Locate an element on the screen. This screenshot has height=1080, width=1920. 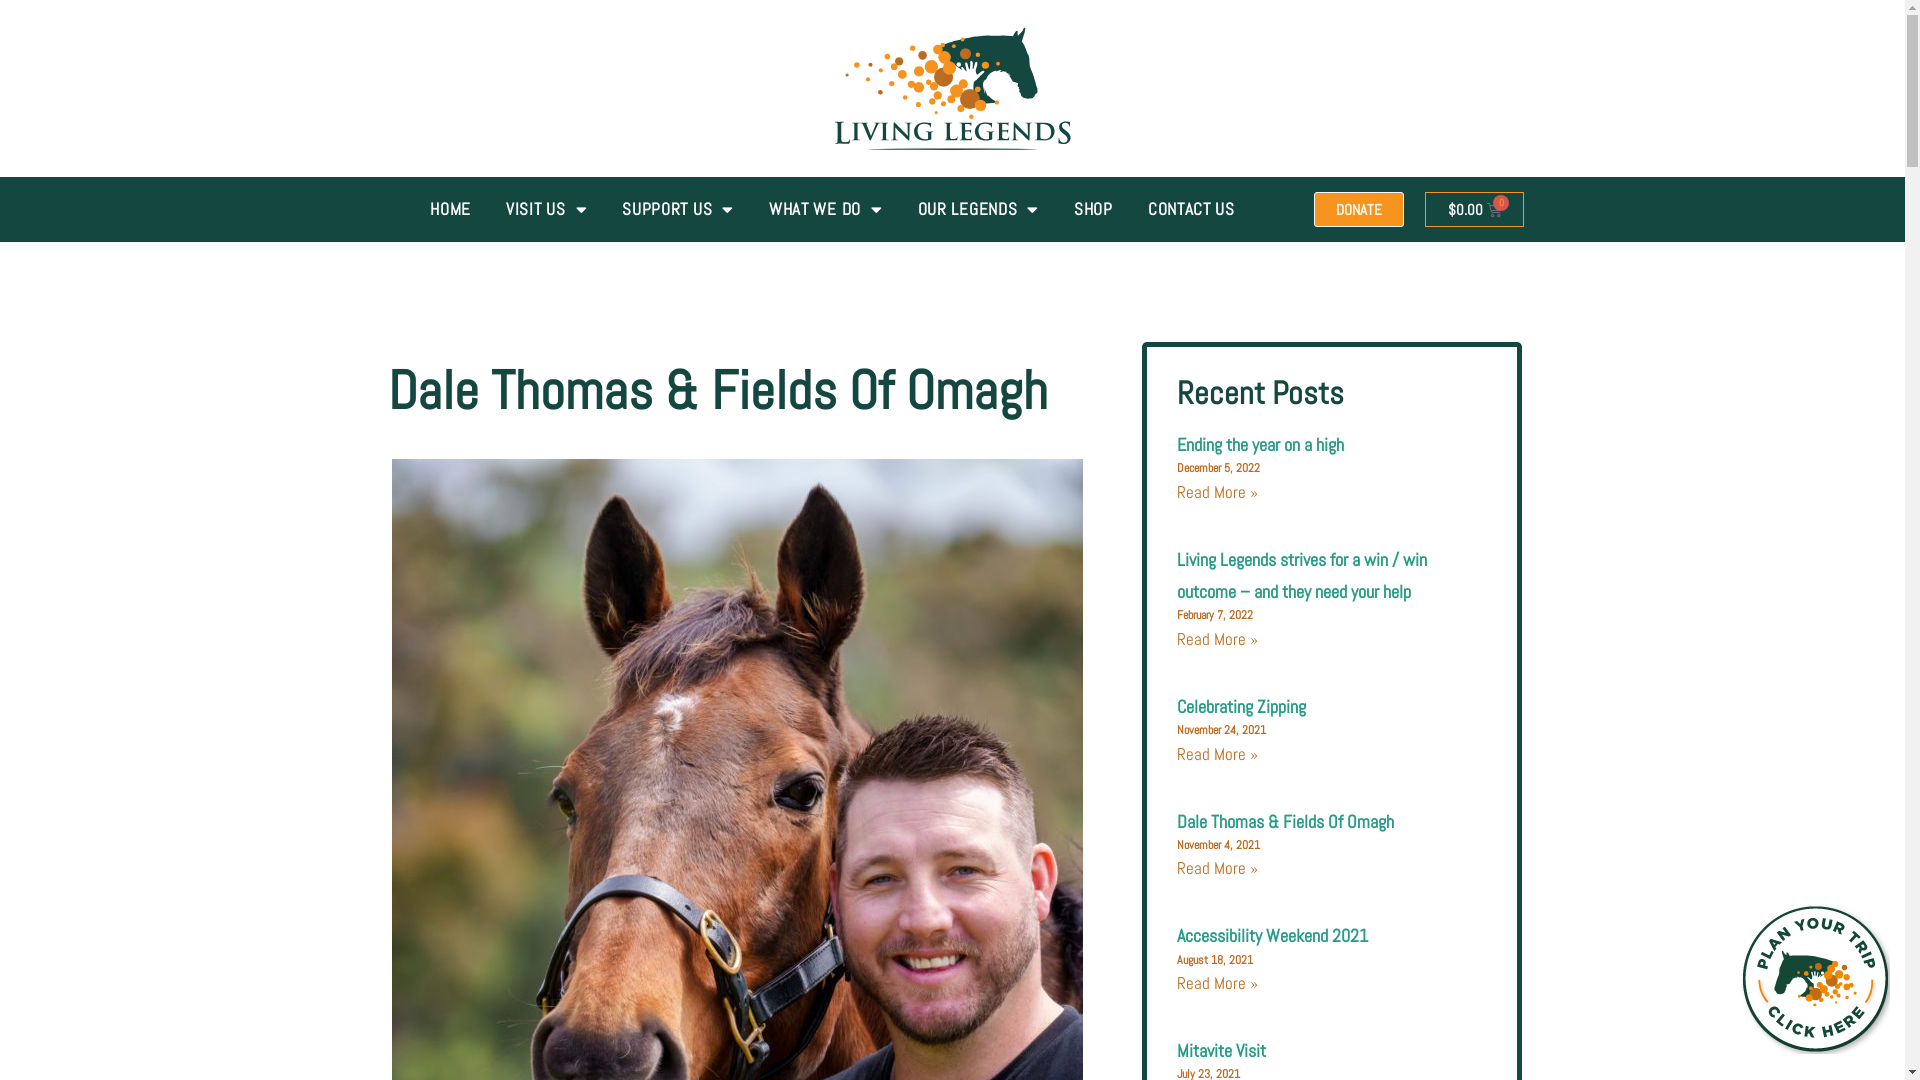
WHAT WE DO is located at coordinates (826, 209).